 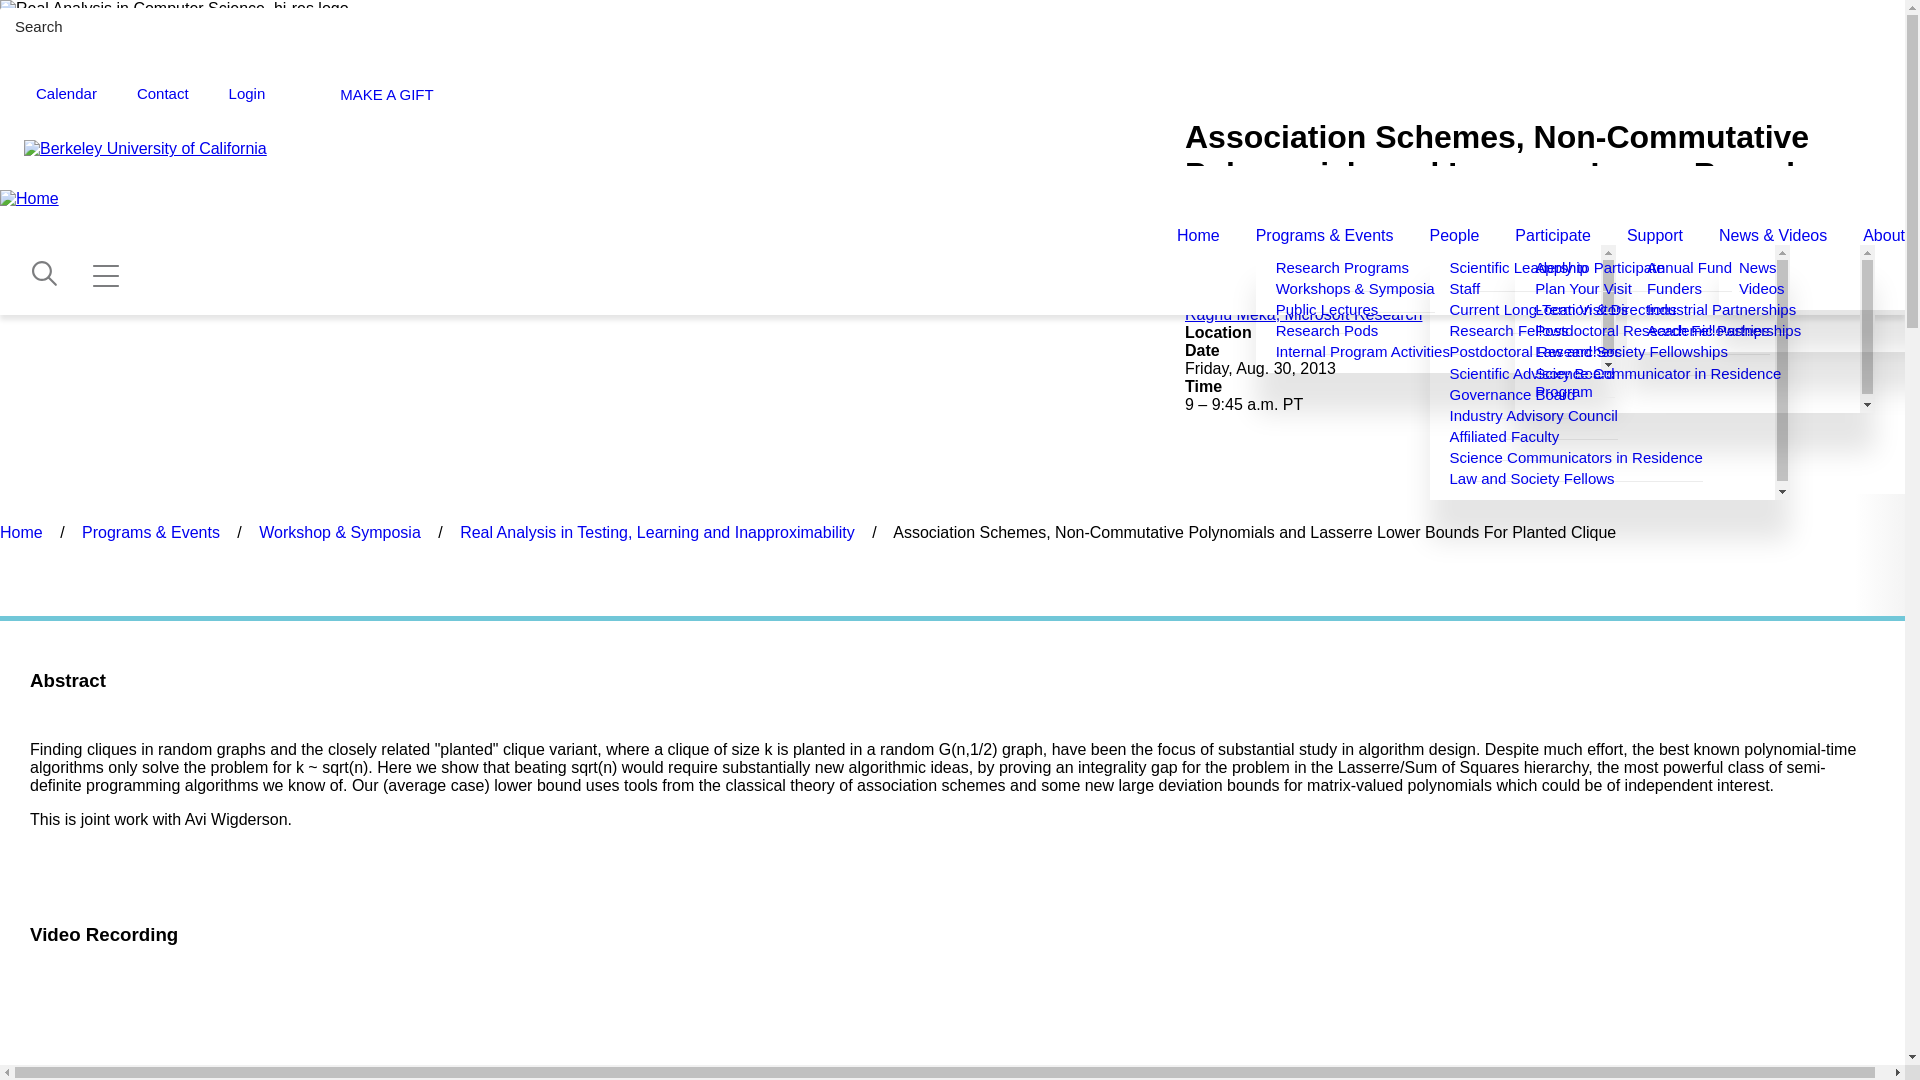 I want to click on Contact, so click(x=162, y=94).